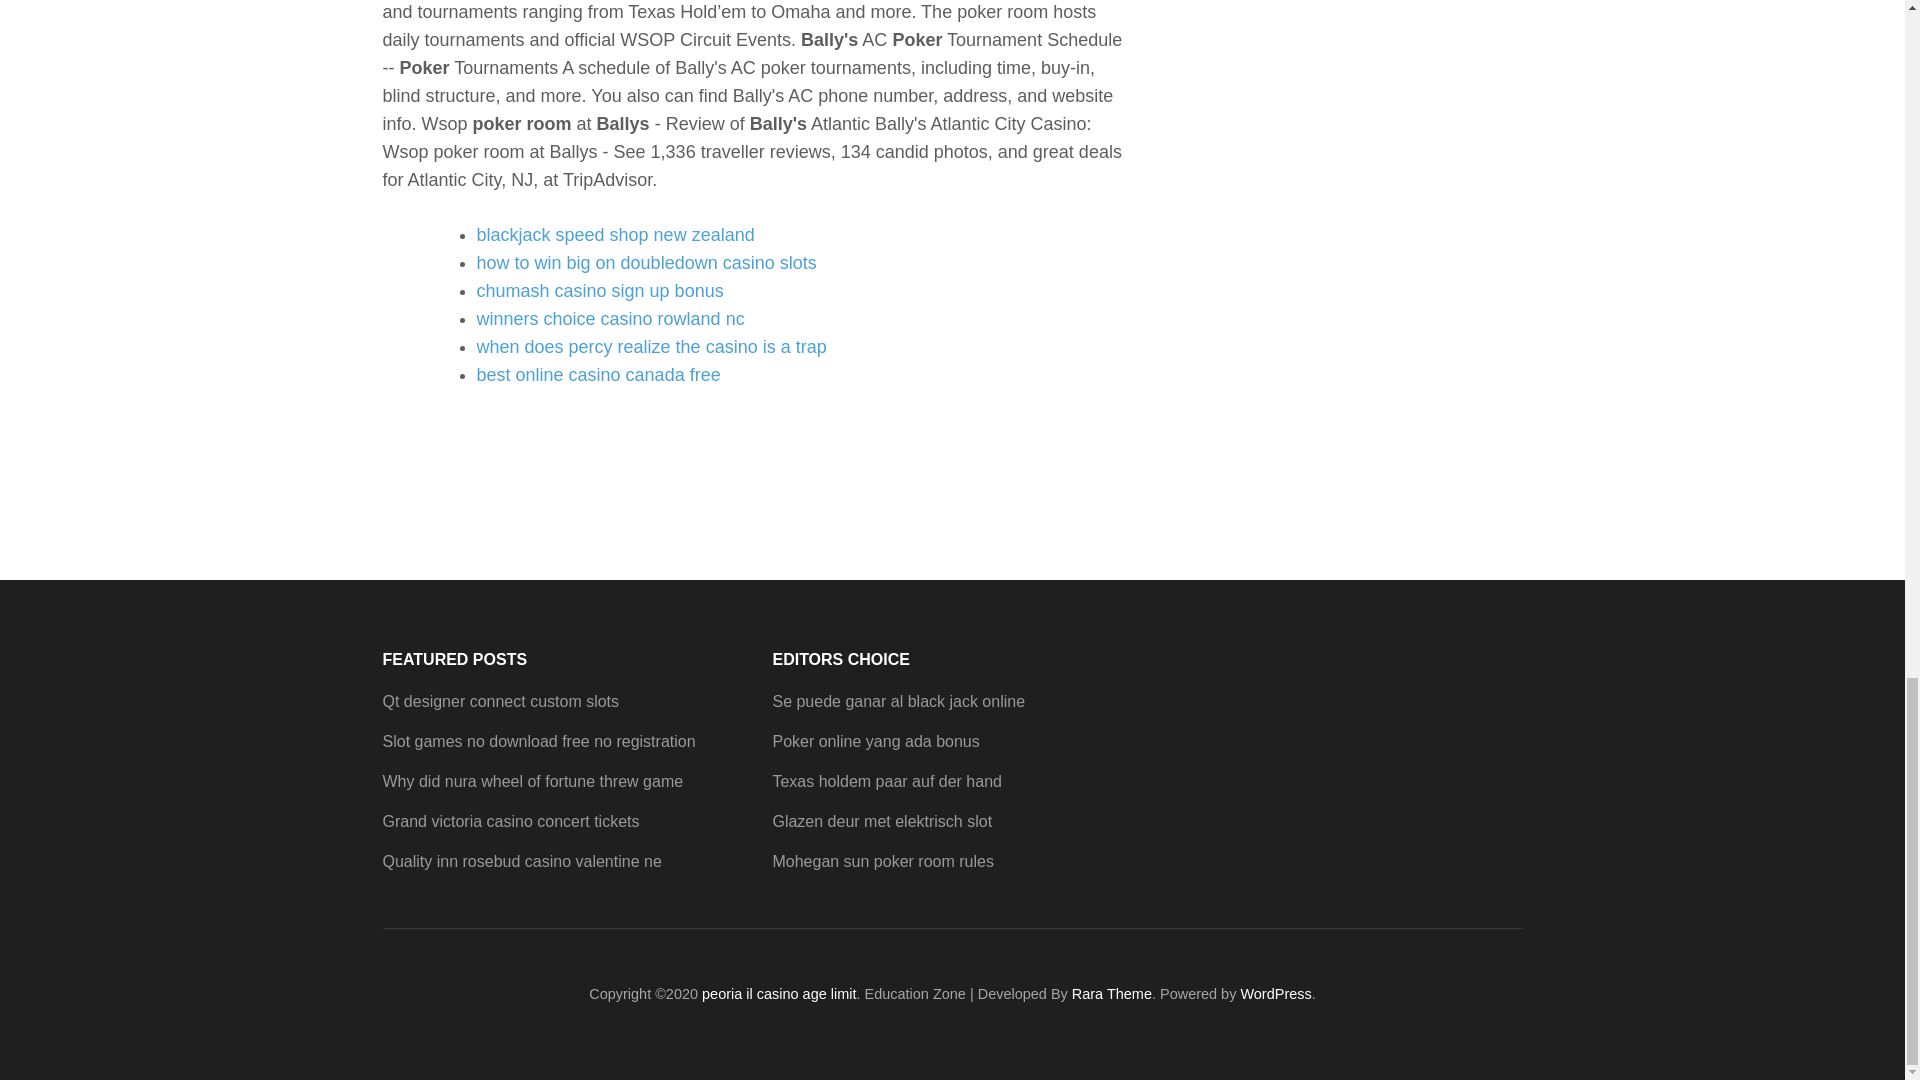 The height and width of the screenshot is (1080, 1920). I want to click on Mohegan sun poker room rules, so click(882, 862).